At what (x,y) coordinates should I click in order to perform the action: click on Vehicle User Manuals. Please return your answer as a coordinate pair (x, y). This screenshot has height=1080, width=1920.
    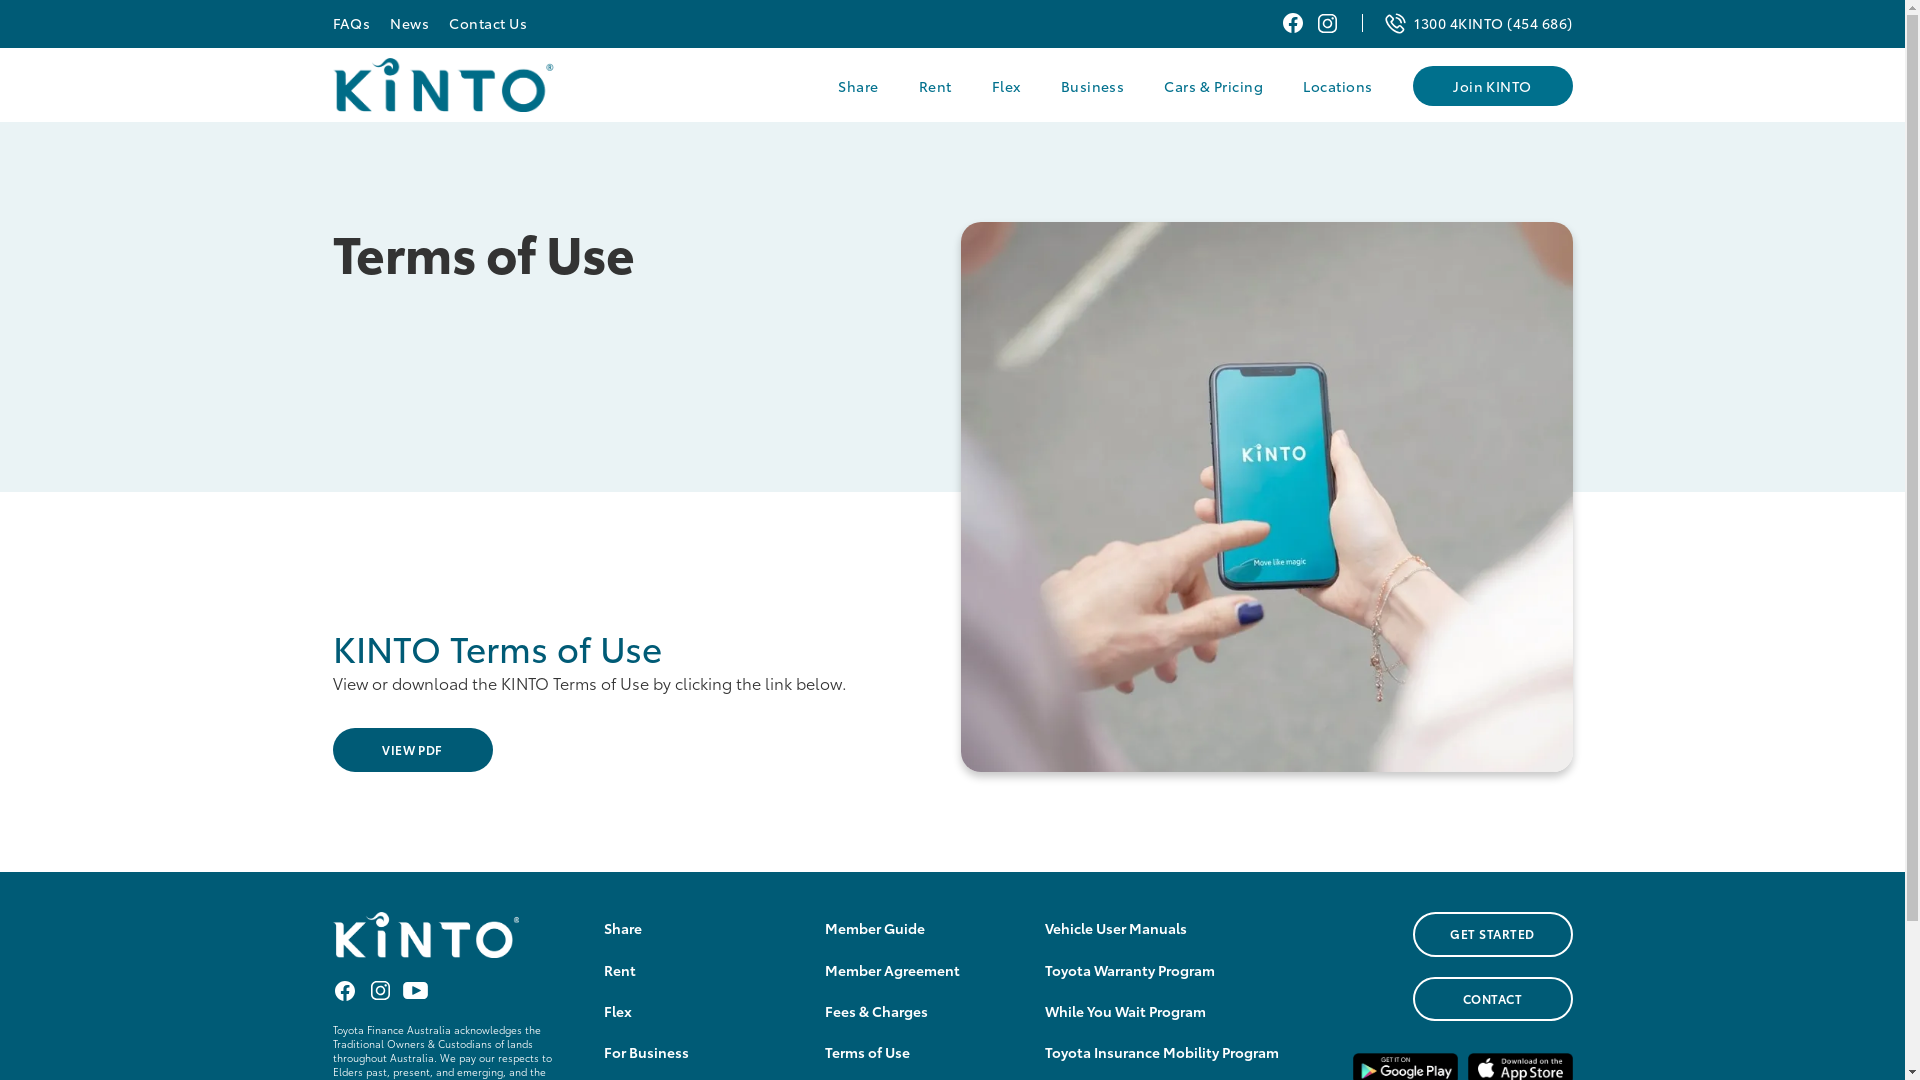
    Looking at the image, I should click on (1116, 928).